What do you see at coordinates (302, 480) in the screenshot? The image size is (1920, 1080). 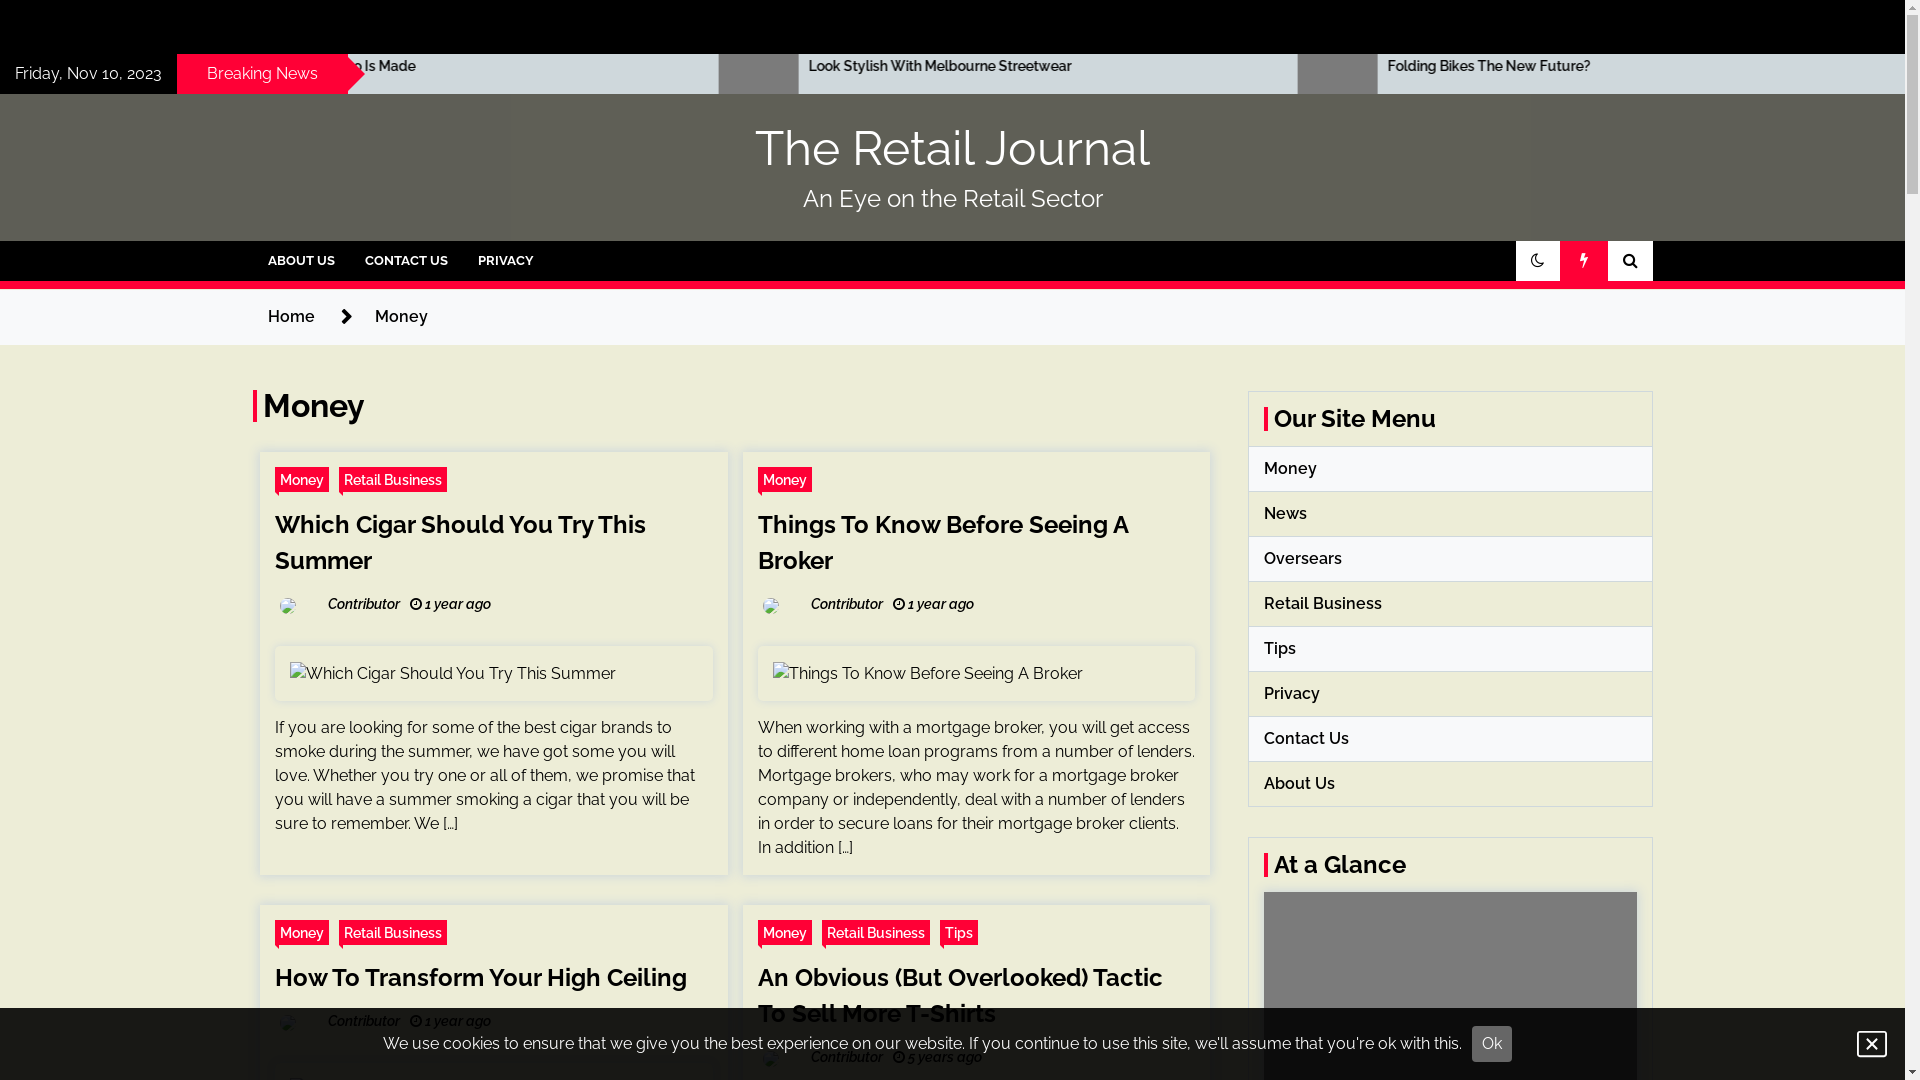 I see `Money` at bounding box center [302, 480].